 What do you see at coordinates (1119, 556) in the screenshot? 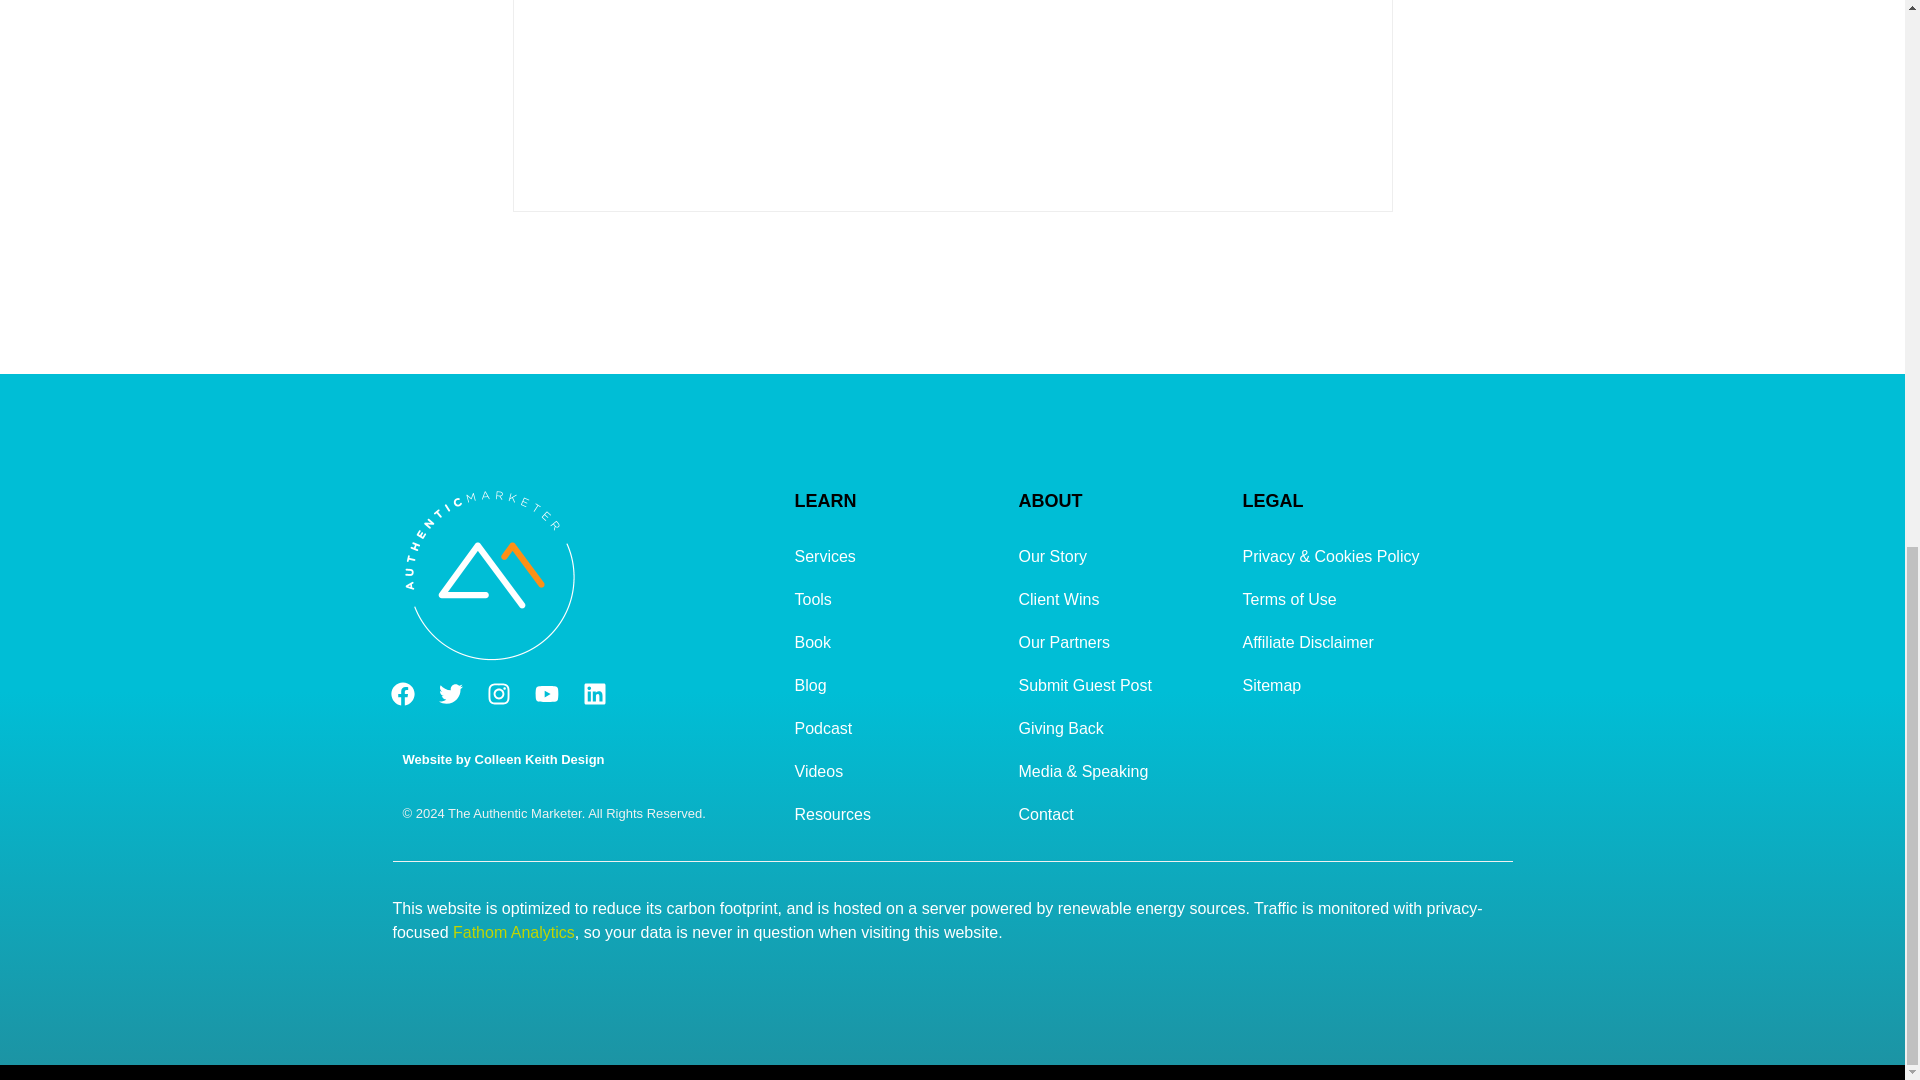
I see `Our Story` at bounding box center [1119, 556].